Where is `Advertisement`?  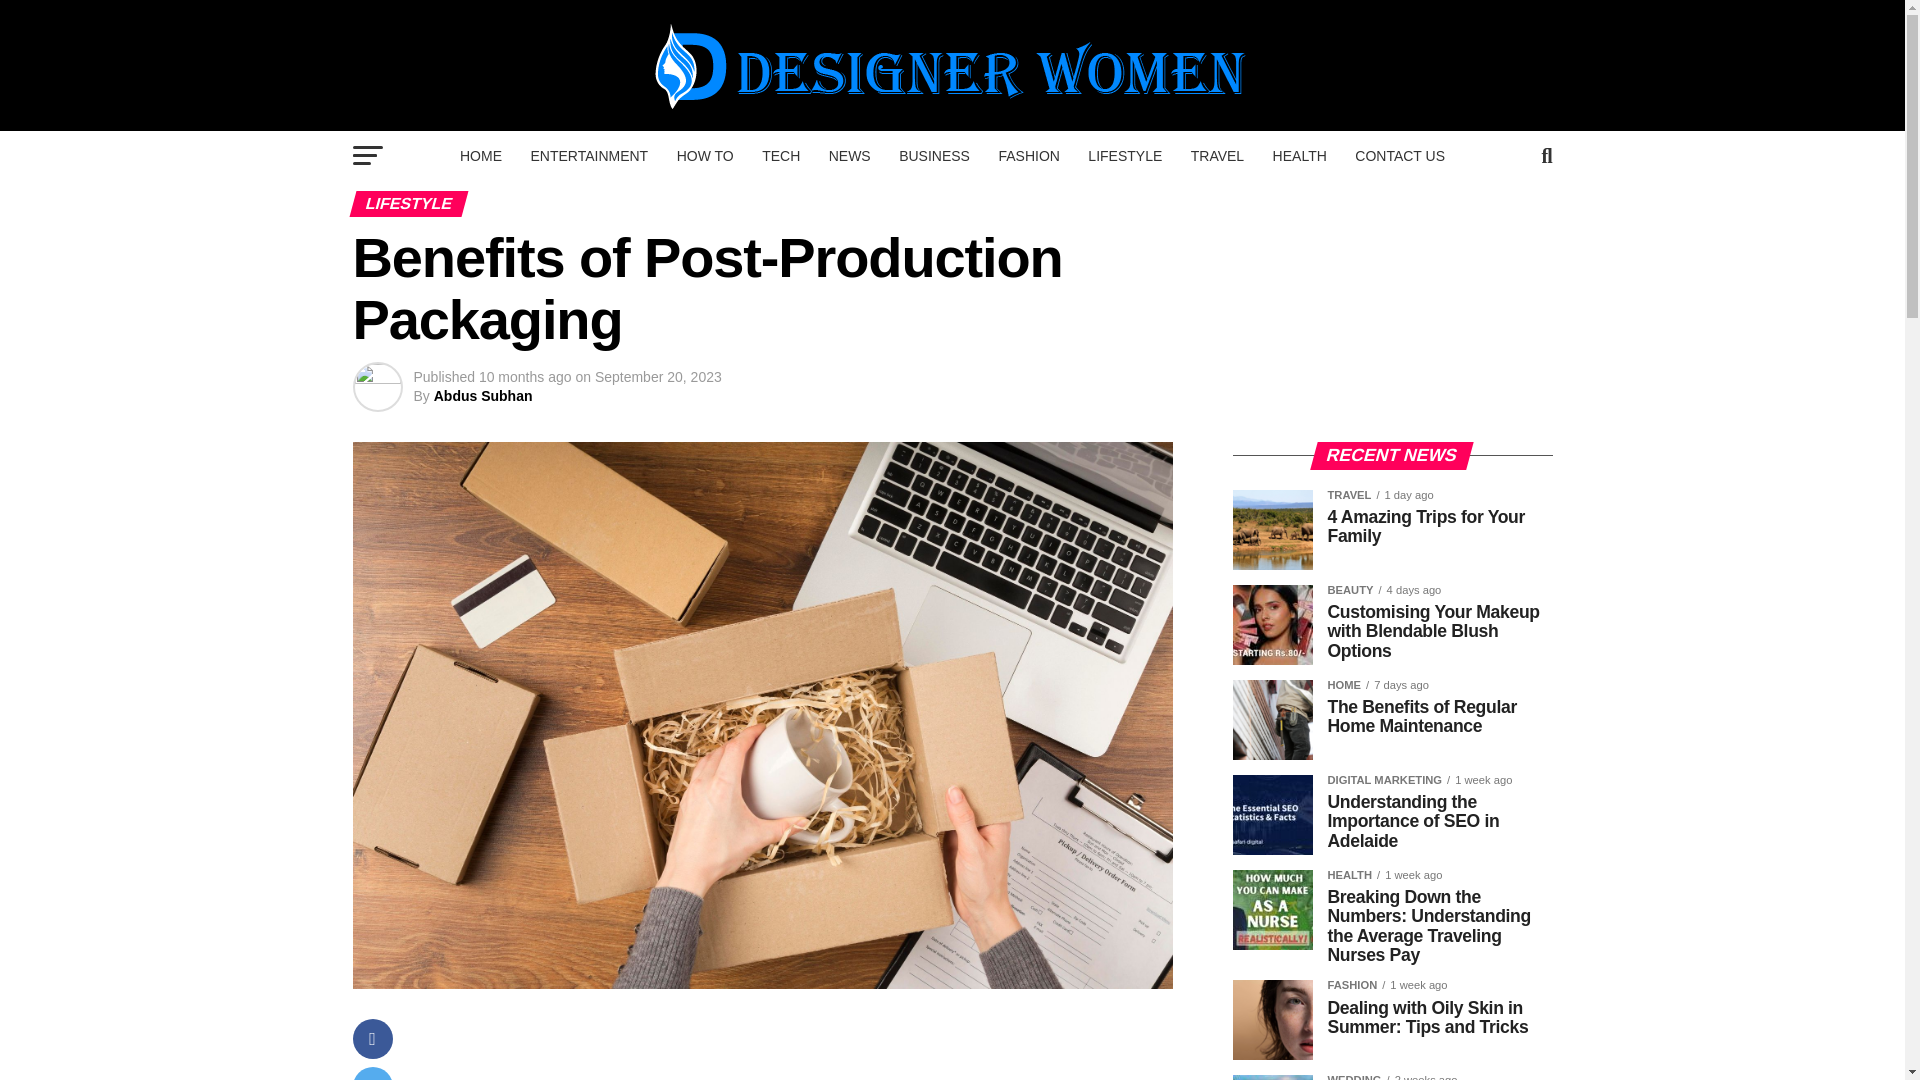
Advertisement is located at coordinates (802, 1050).